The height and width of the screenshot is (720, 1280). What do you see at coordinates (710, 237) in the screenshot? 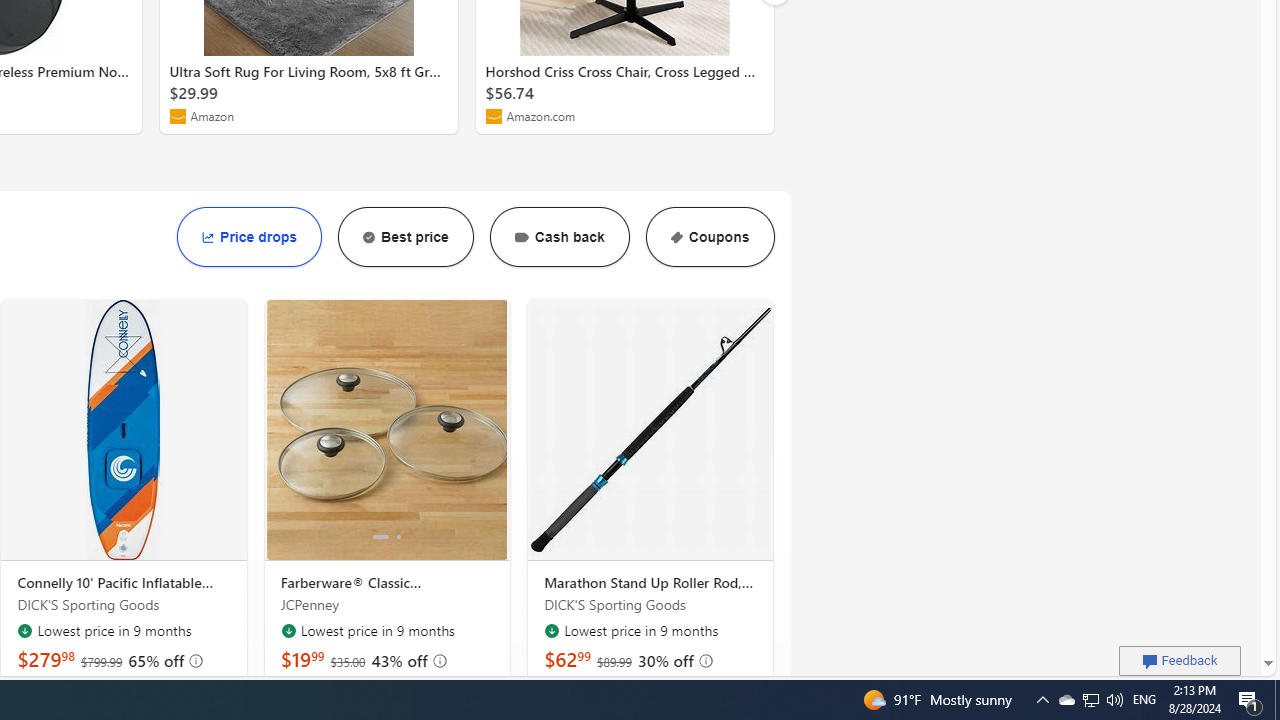
I see `sh-button-icon Coupons` at bounding box center [710, 237].